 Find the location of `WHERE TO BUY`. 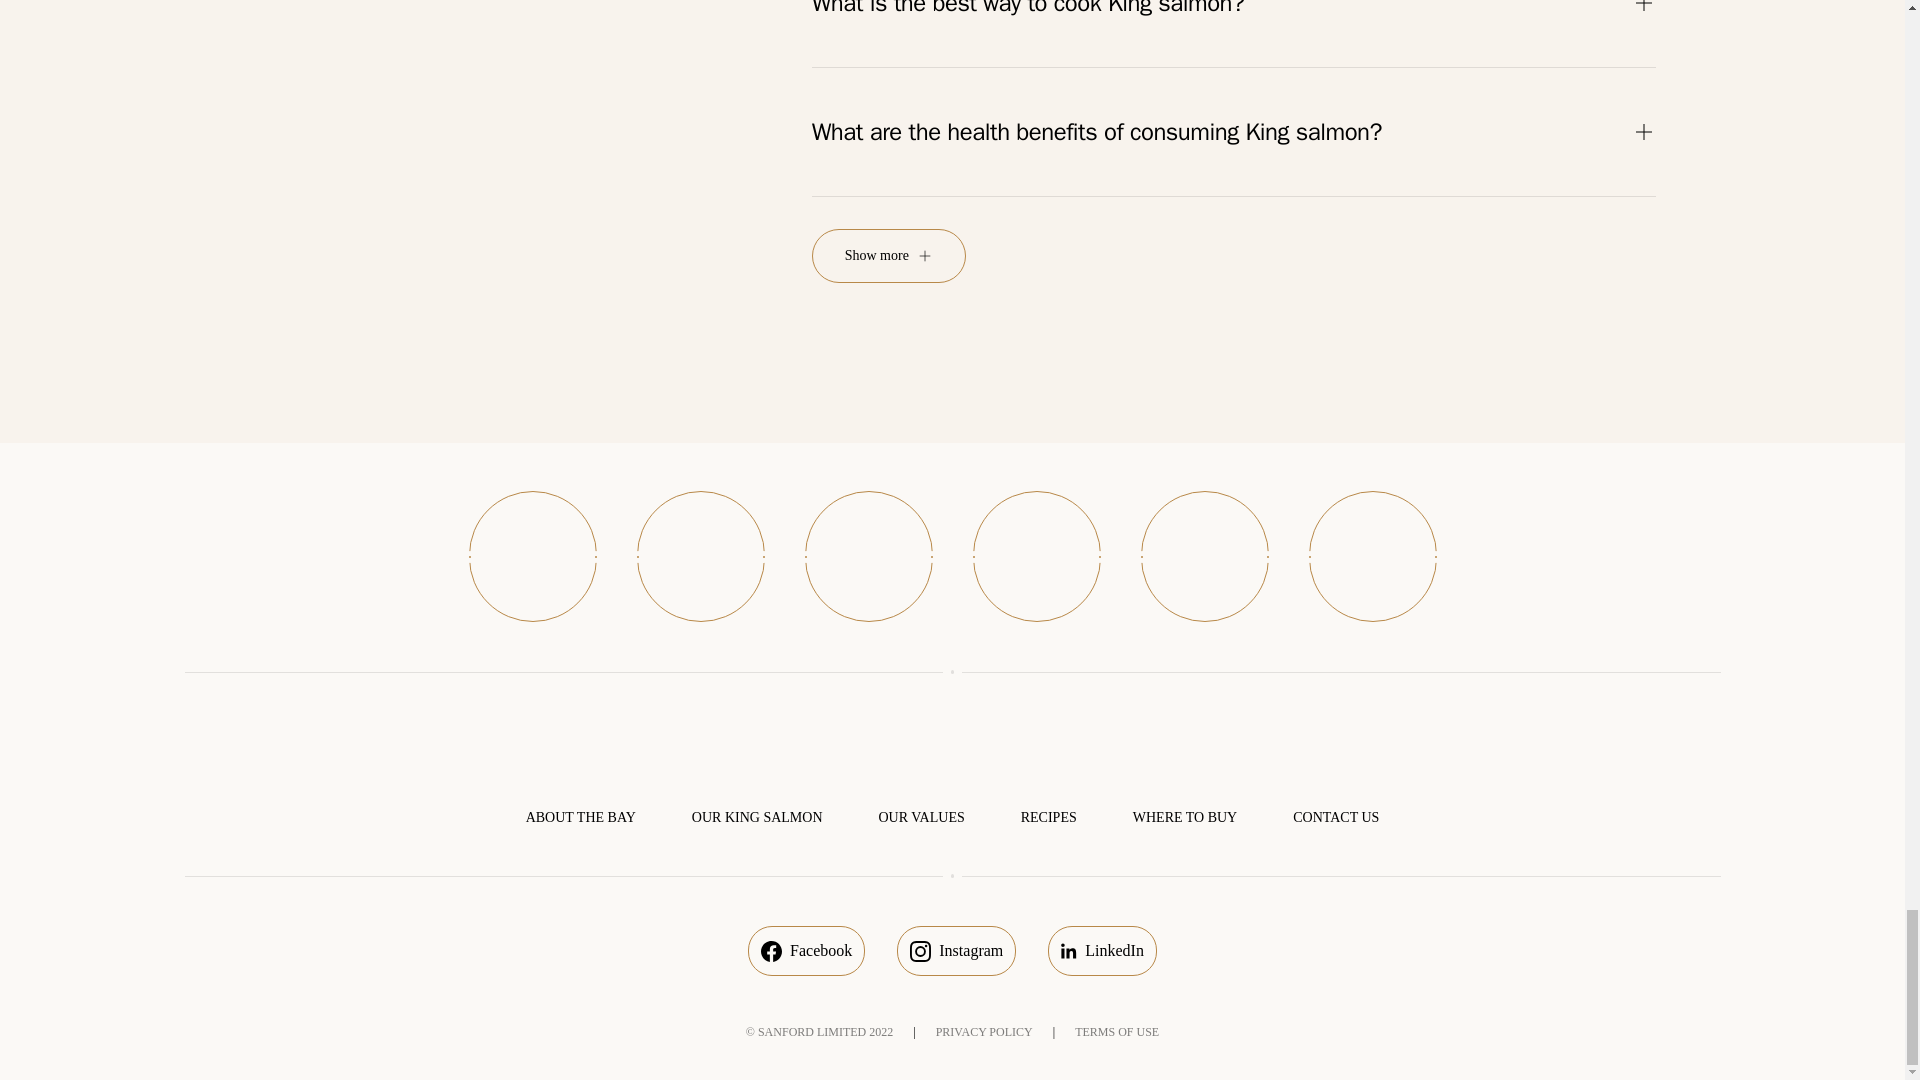

WHERE TO BUY is located at coordinates (1184, 818).